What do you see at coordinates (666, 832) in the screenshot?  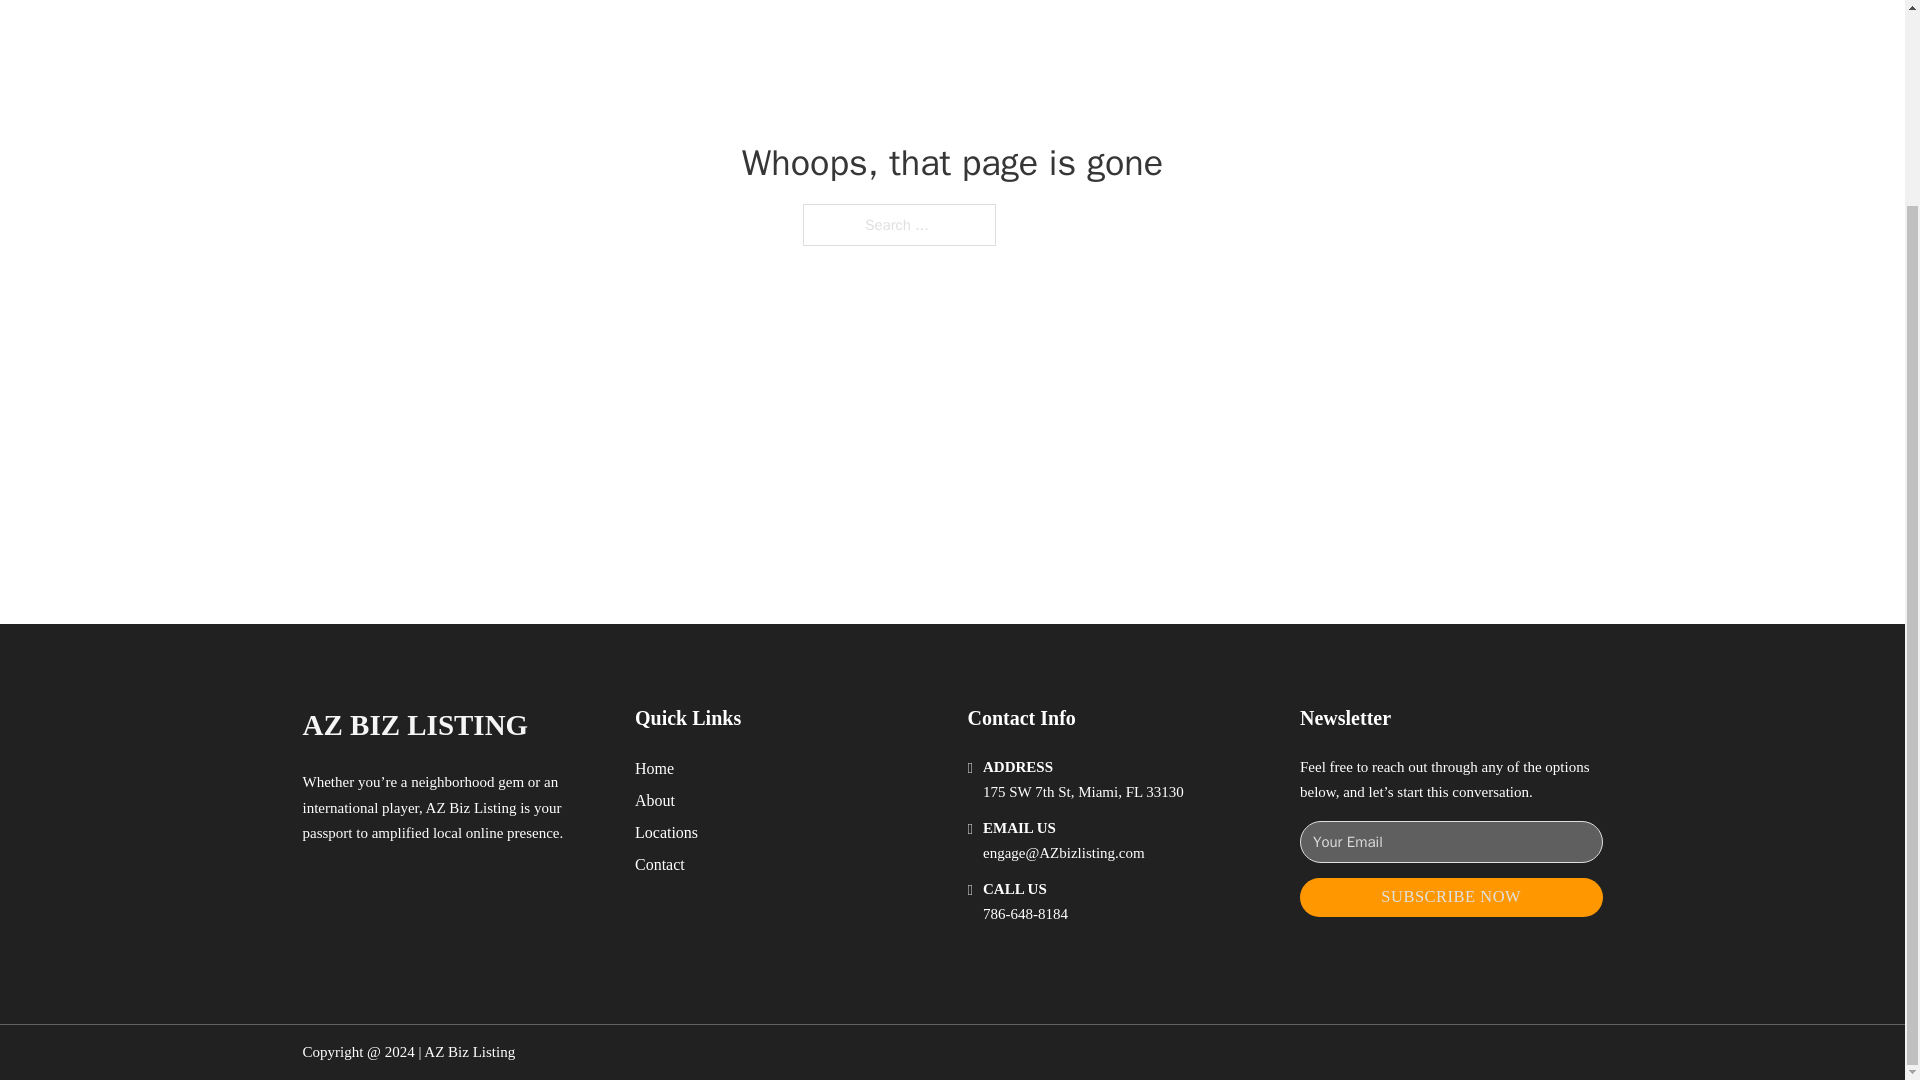 I see `Locations` at bounding box center [666, 832].